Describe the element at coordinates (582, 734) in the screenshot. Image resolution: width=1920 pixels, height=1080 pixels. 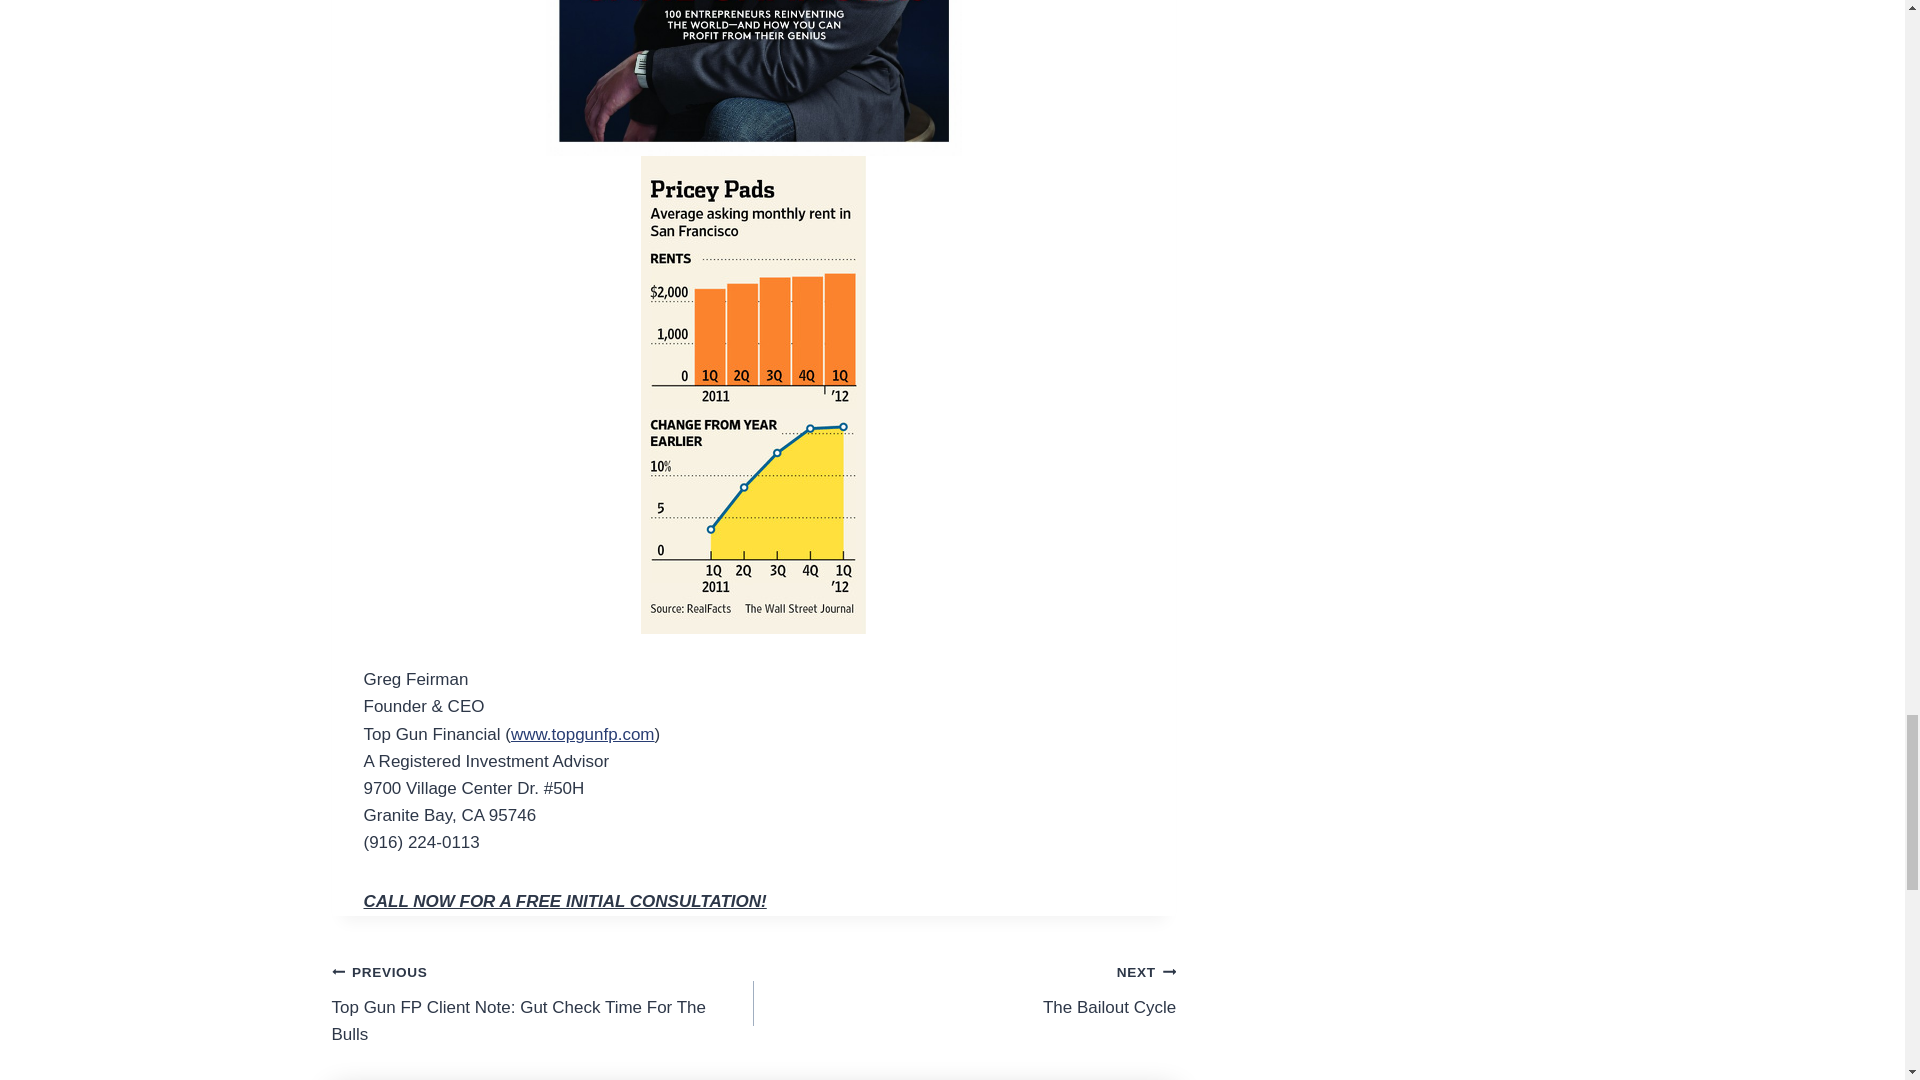
I see `www.topgunfp.com` at that location.